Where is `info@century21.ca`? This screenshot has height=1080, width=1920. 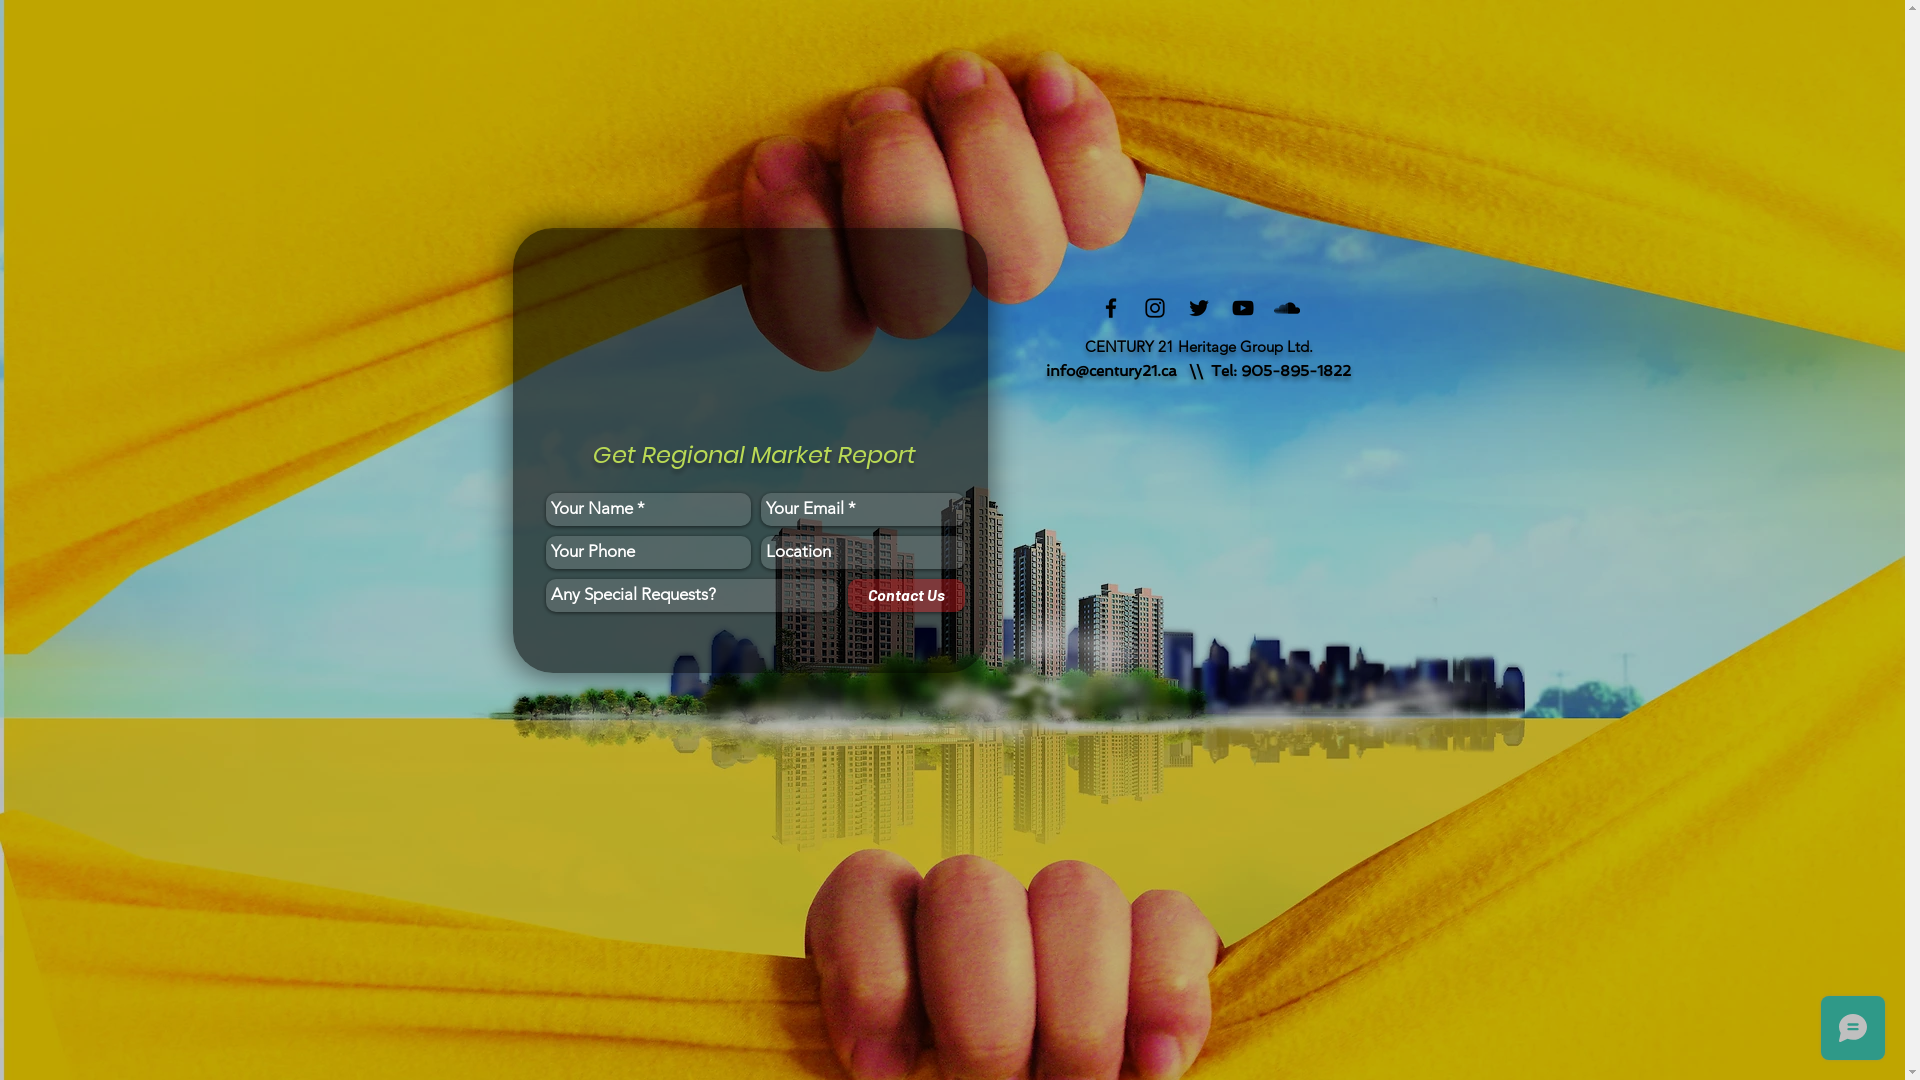
info@century21.ca is located at coordinates (1112, 371).